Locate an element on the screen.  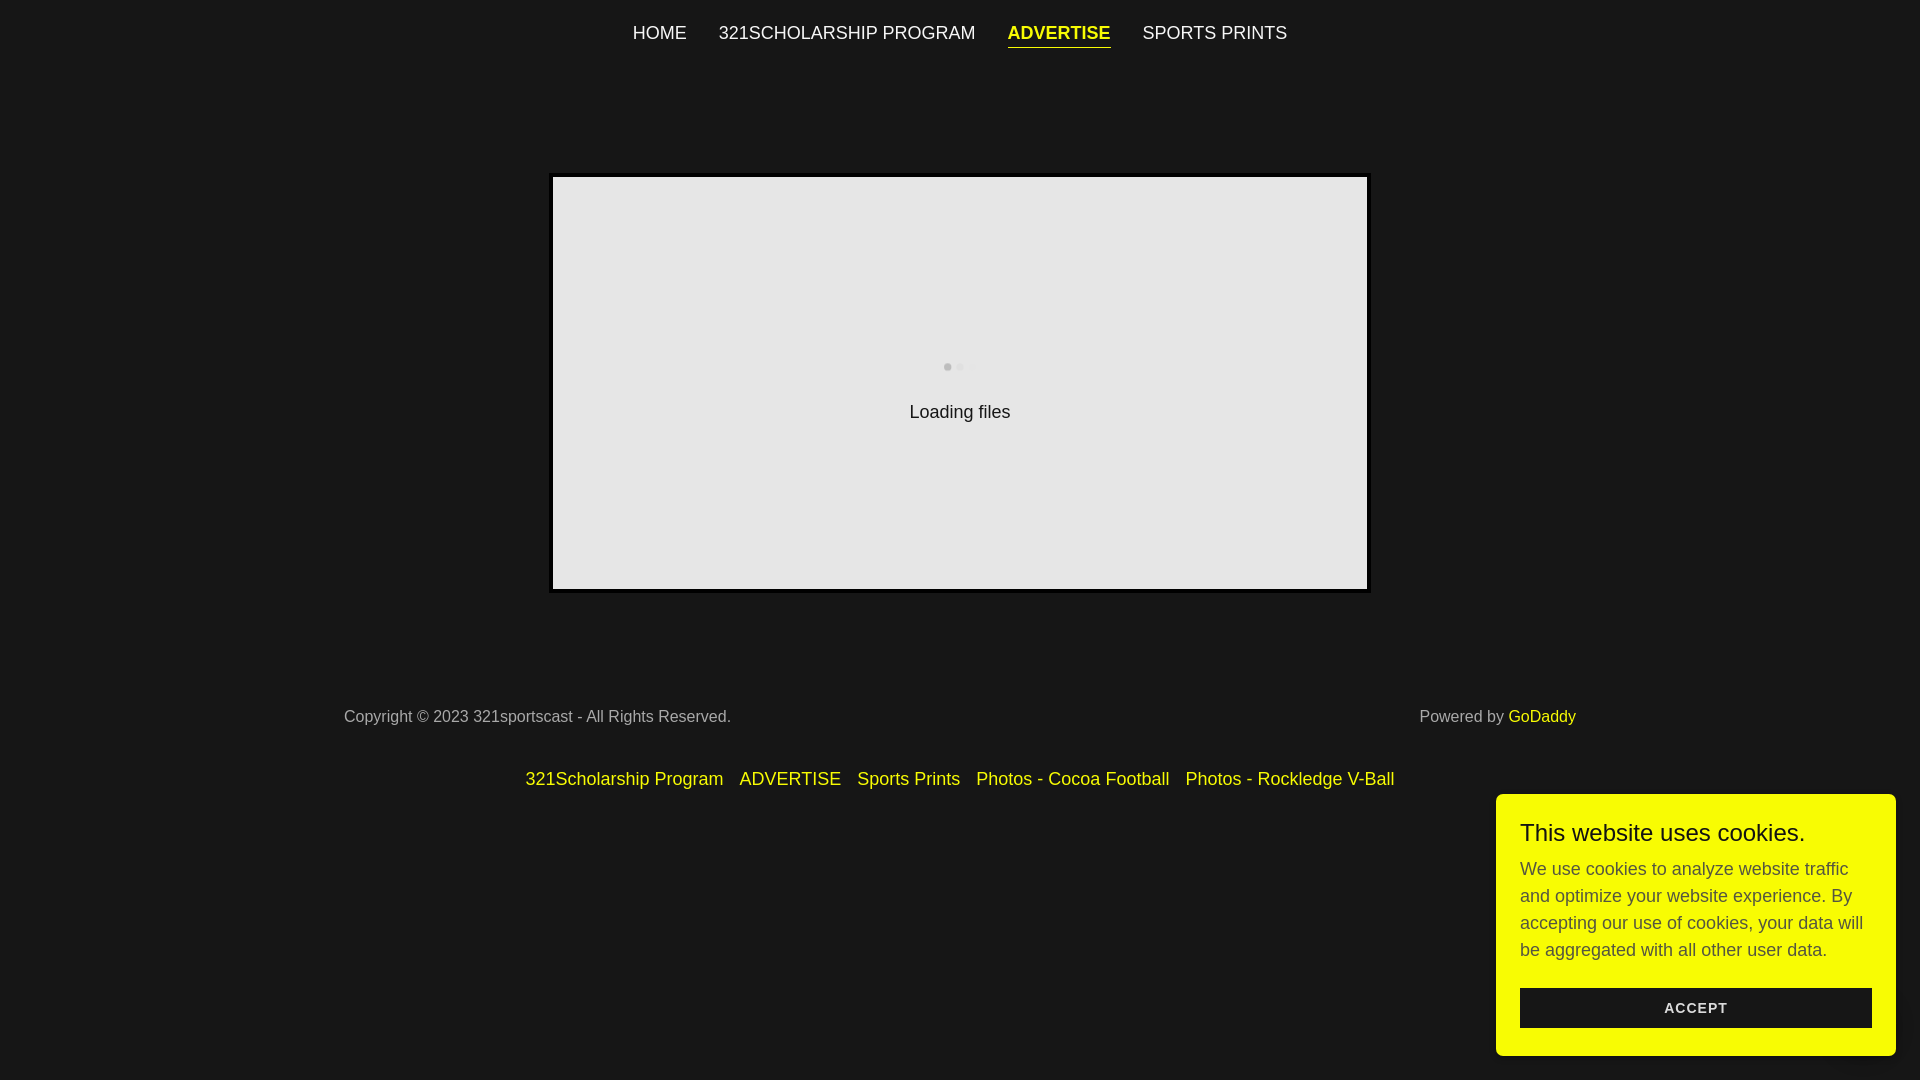
Photos - Rockledge V-Ball is located at coordinates (1290, 780).